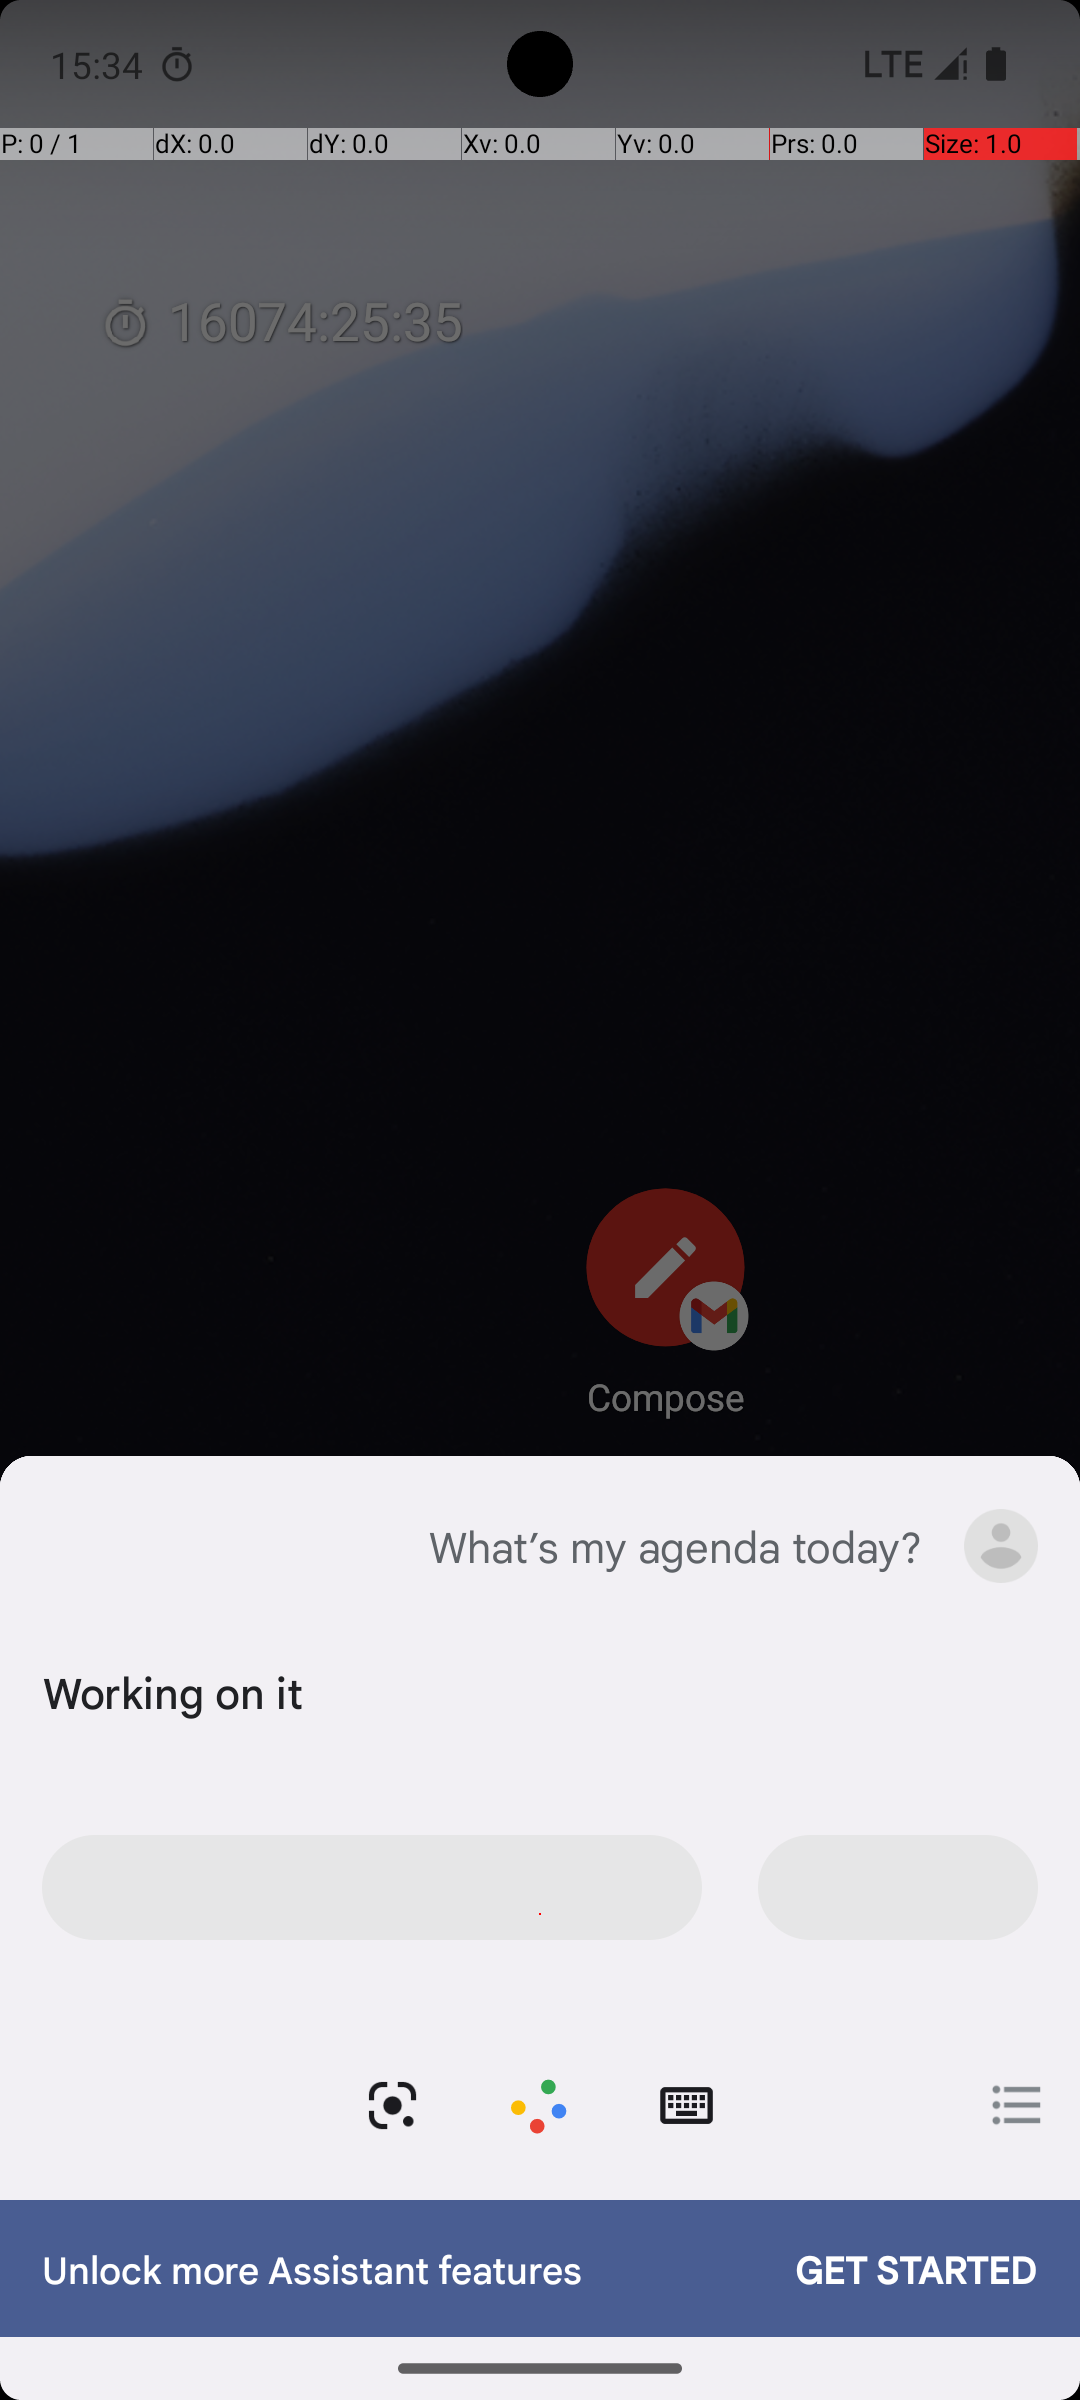  What do you see at coordinates (896, 2268) in the screenshot?
I see `GET STARTED` at bounding box center [896, 2268].